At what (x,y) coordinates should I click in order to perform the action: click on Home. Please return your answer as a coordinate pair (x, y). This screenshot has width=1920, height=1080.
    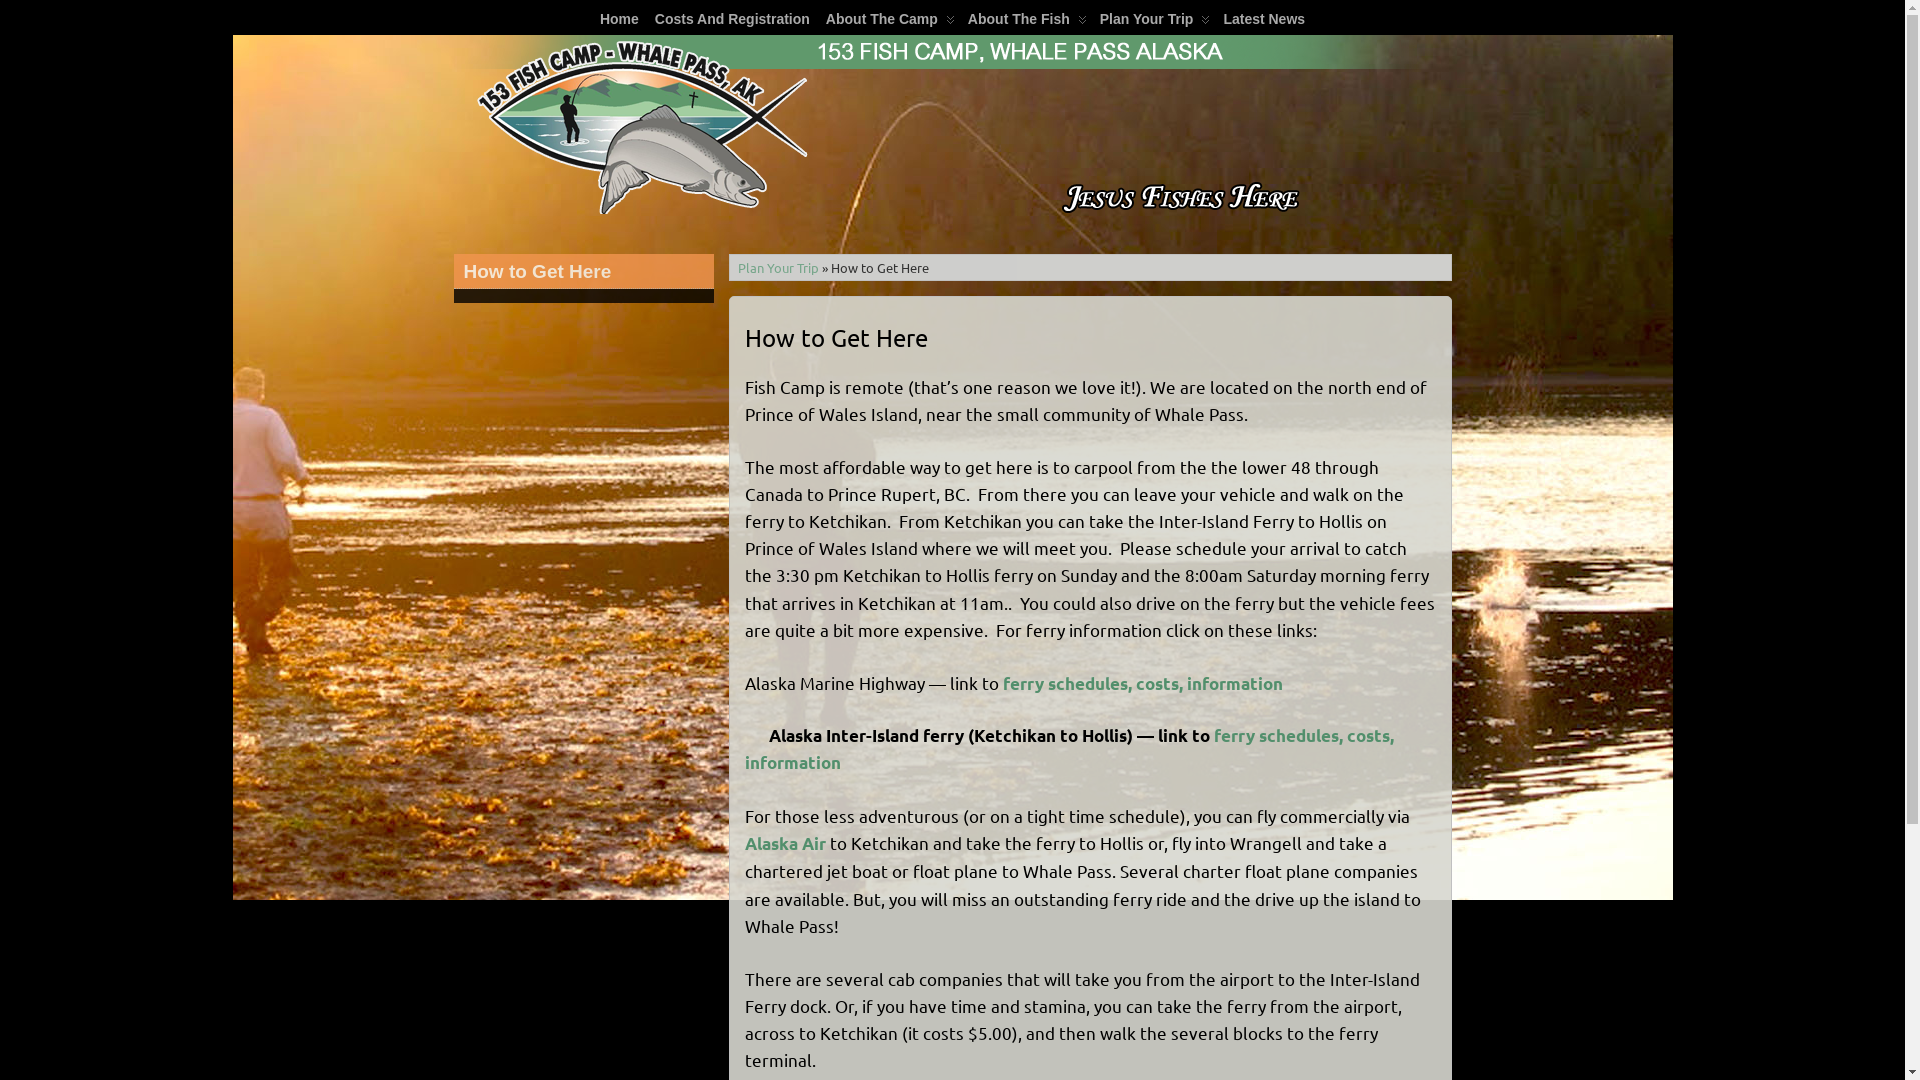
    Looking at the image, I should click on (620, 18).